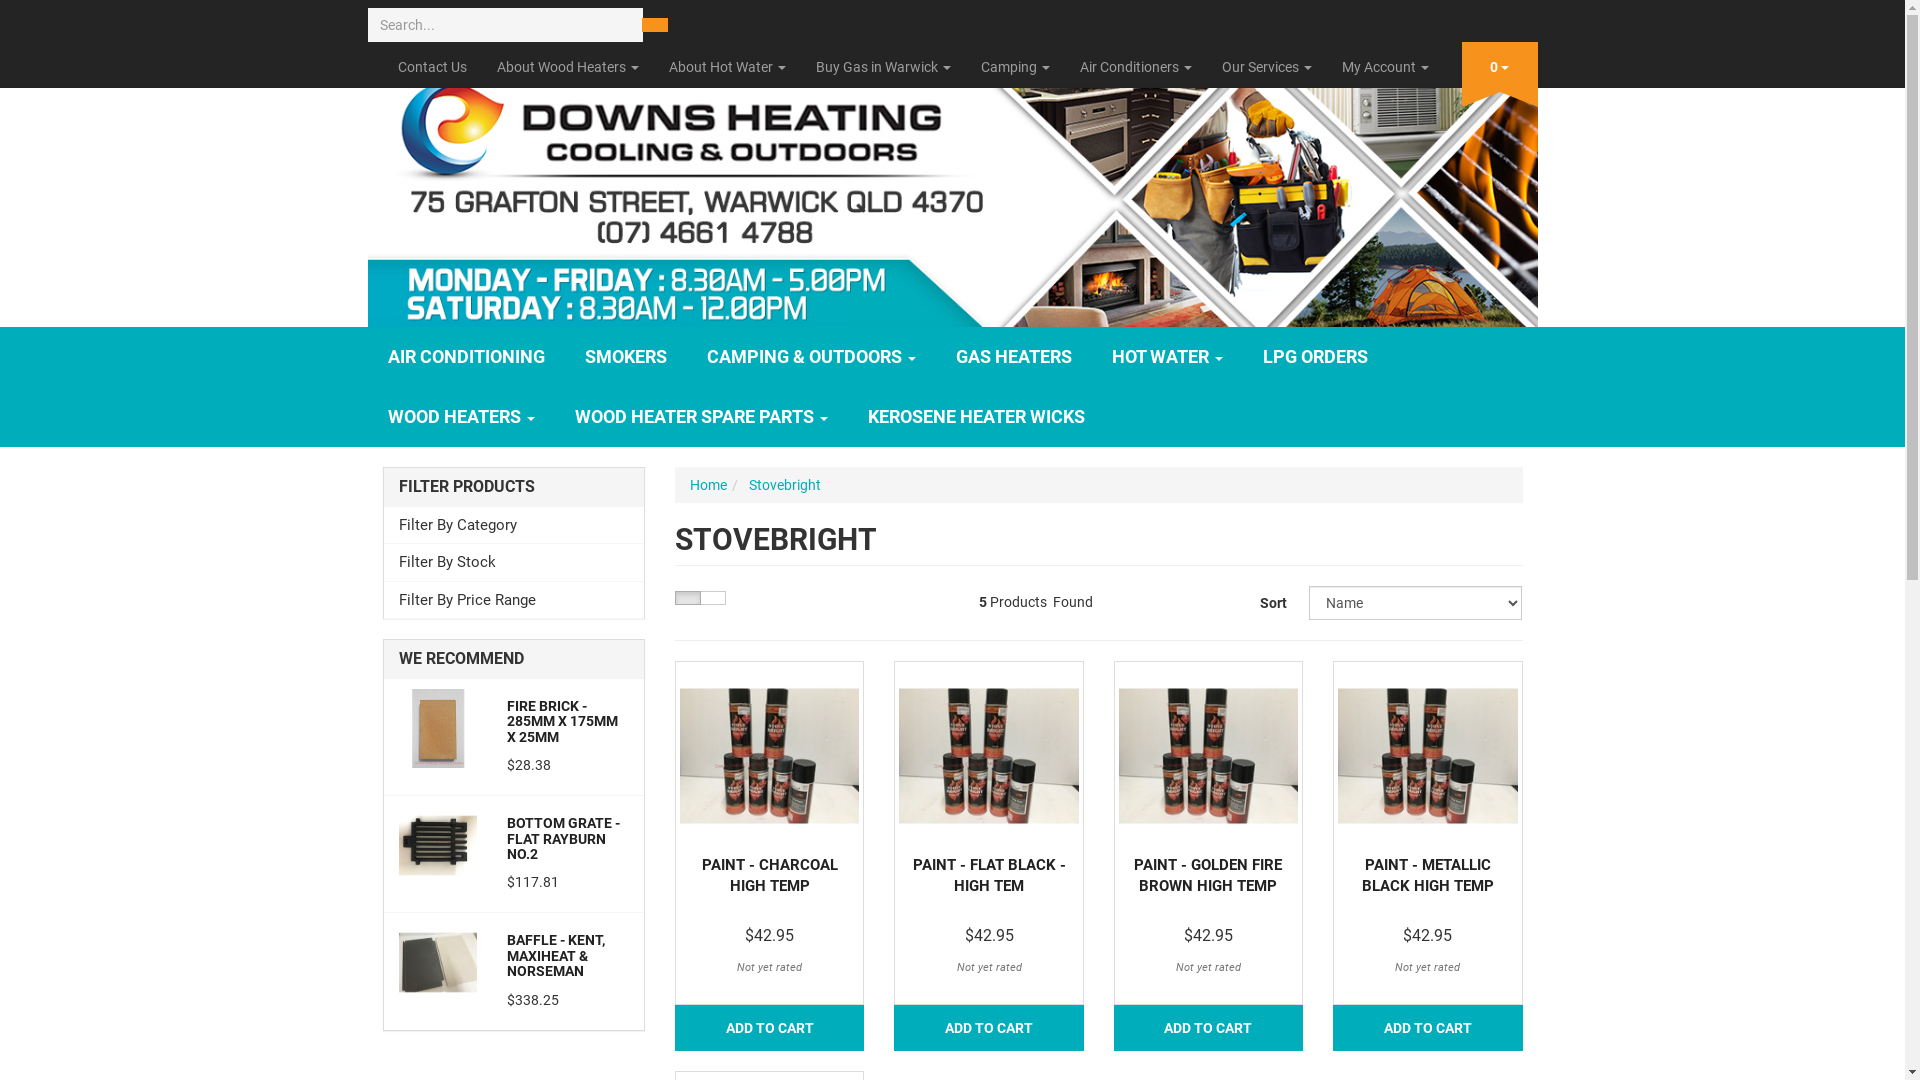  Describe the element at coordinates (438, 844) in the screenshot. I see `Bottom Grate - Flat Rayburn No.2` at that location.